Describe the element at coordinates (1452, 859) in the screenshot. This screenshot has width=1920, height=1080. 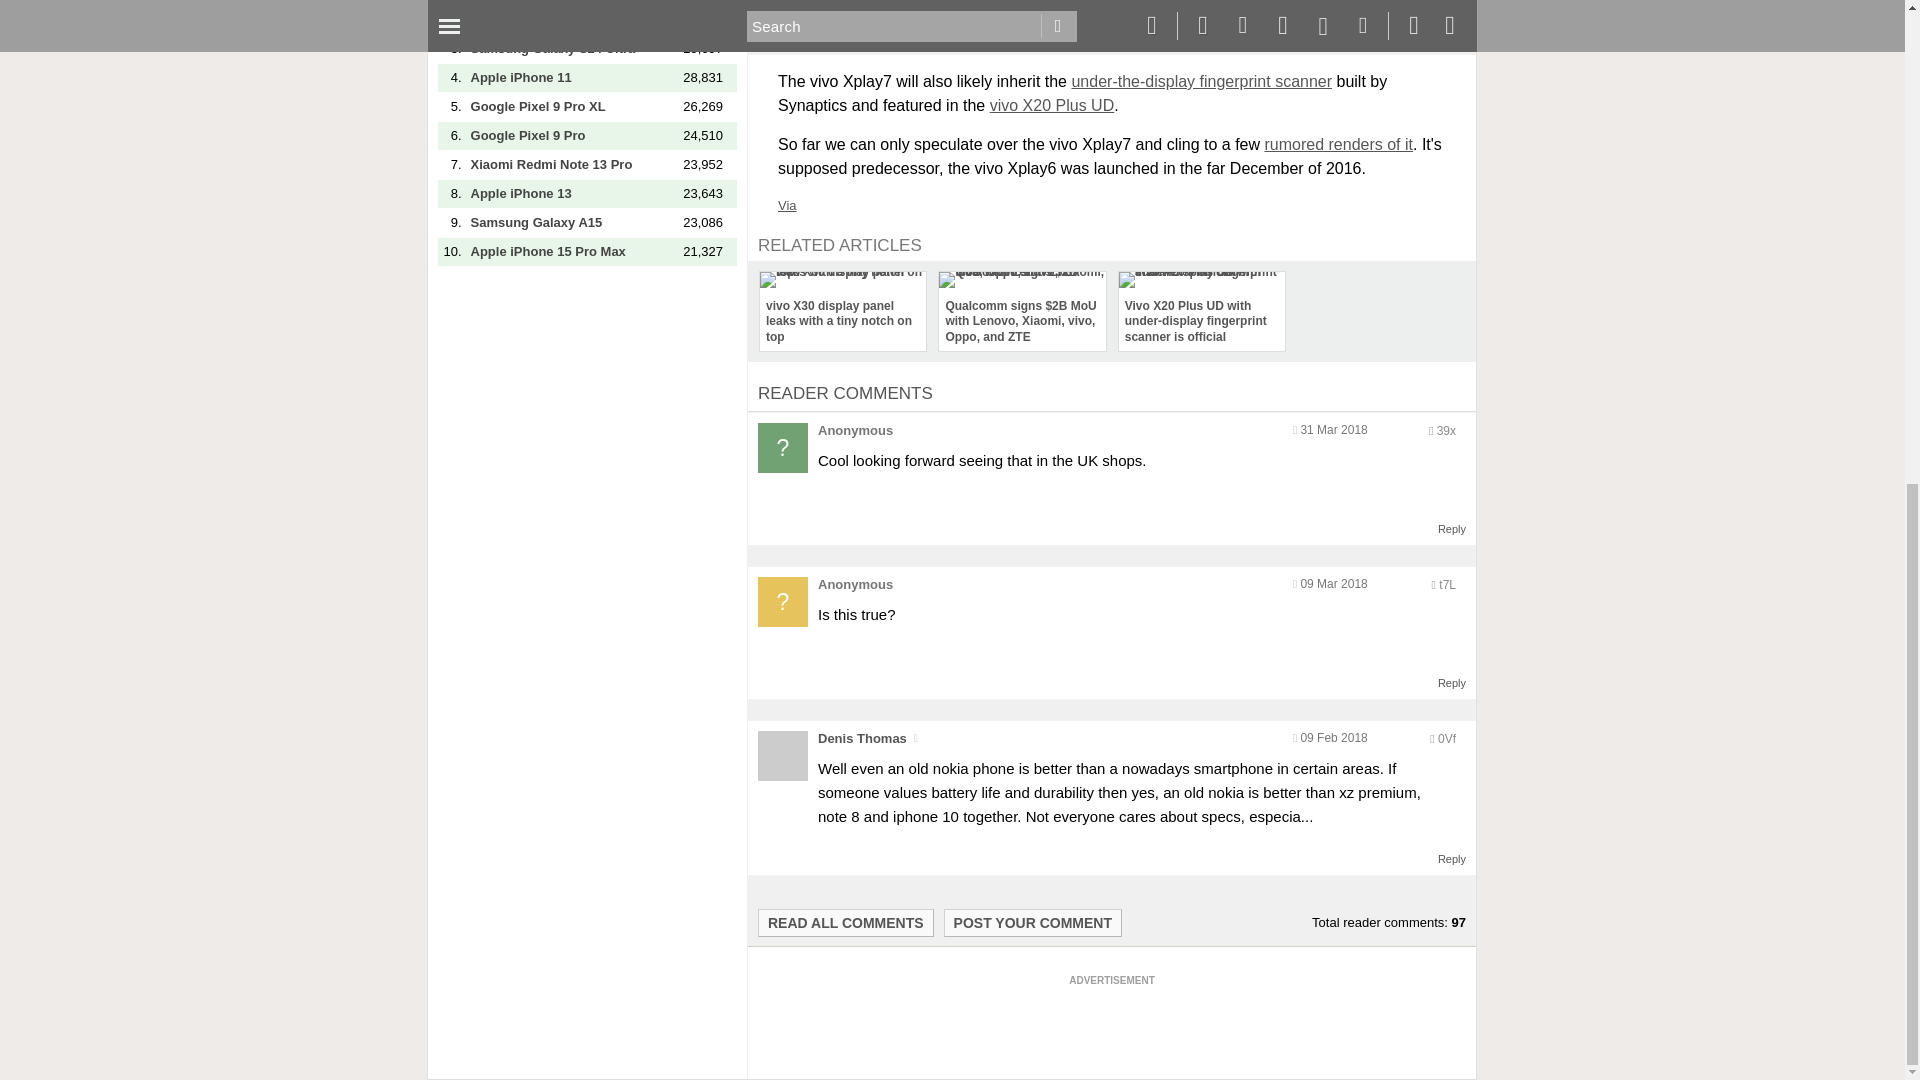
I see `Reply to this post` at that location.